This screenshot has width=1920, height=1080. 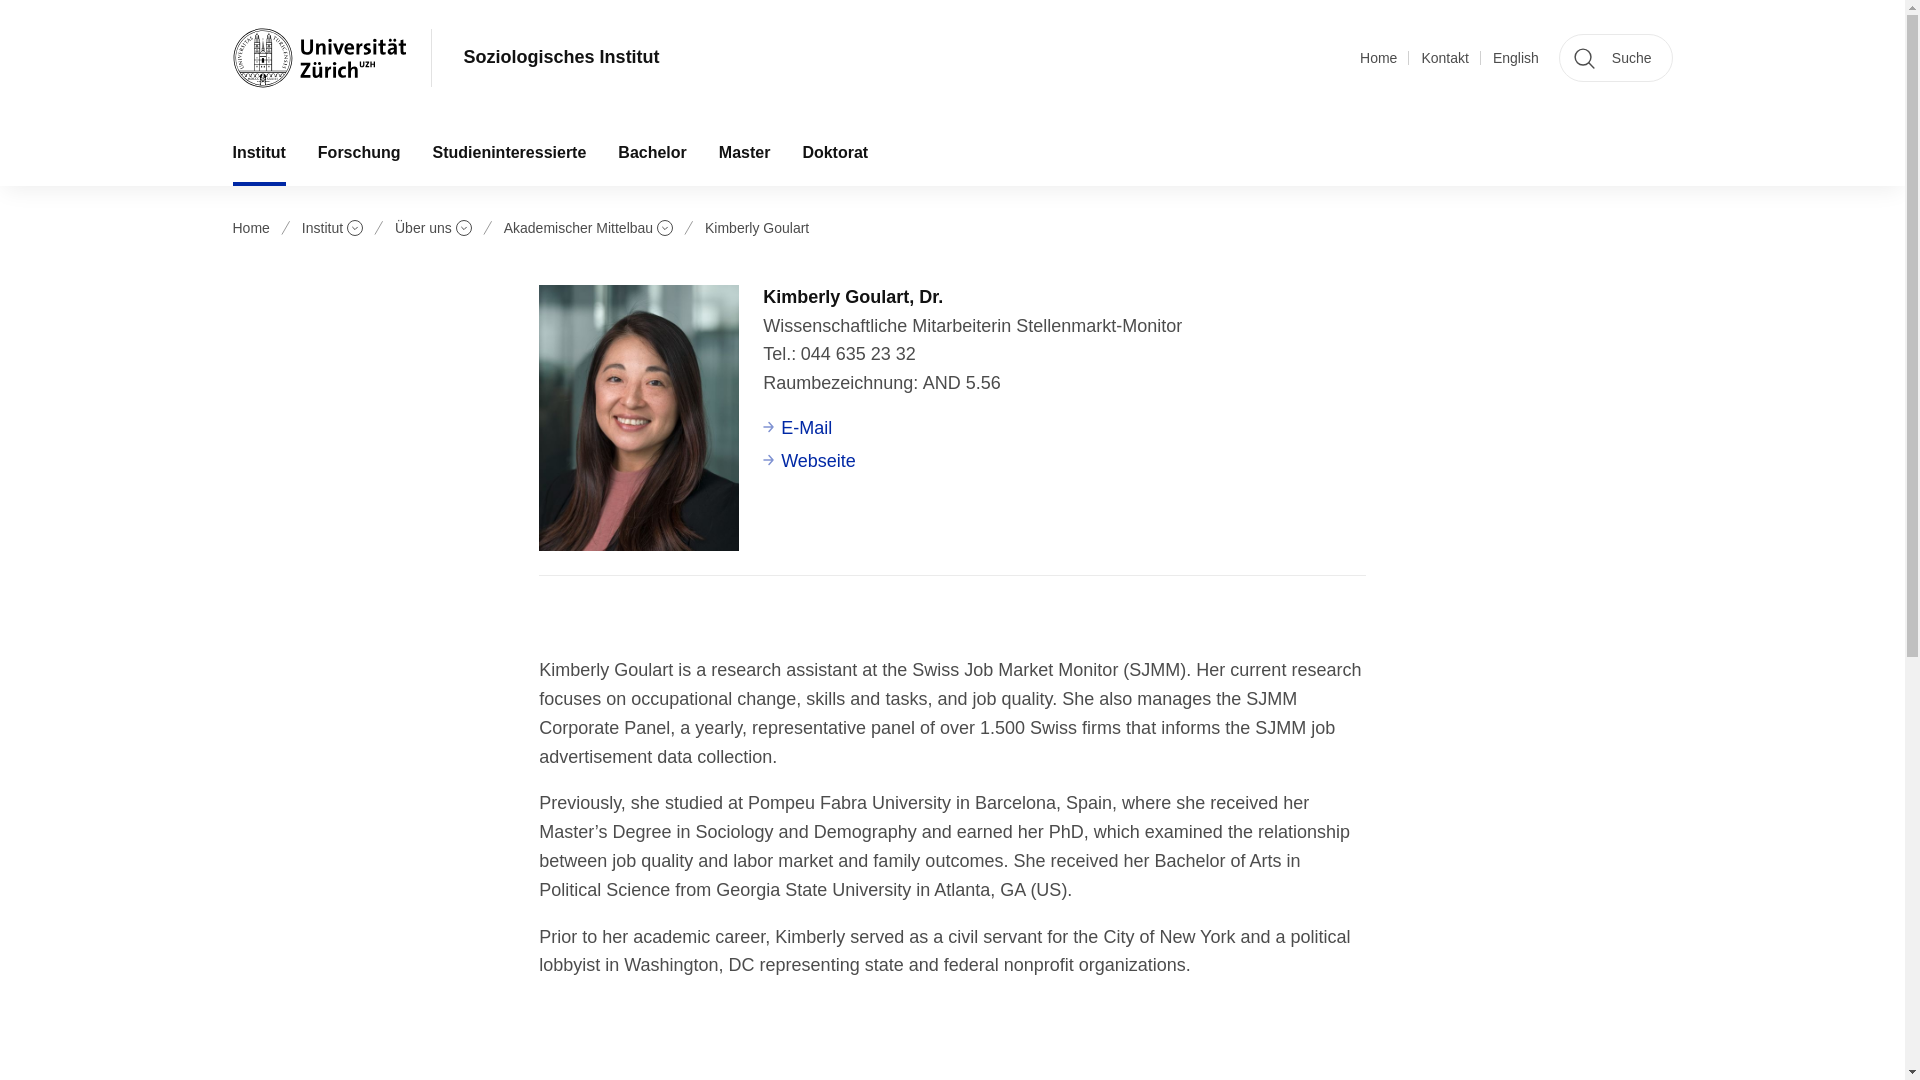 I want to click on Institut, so click(x=258, y=152).